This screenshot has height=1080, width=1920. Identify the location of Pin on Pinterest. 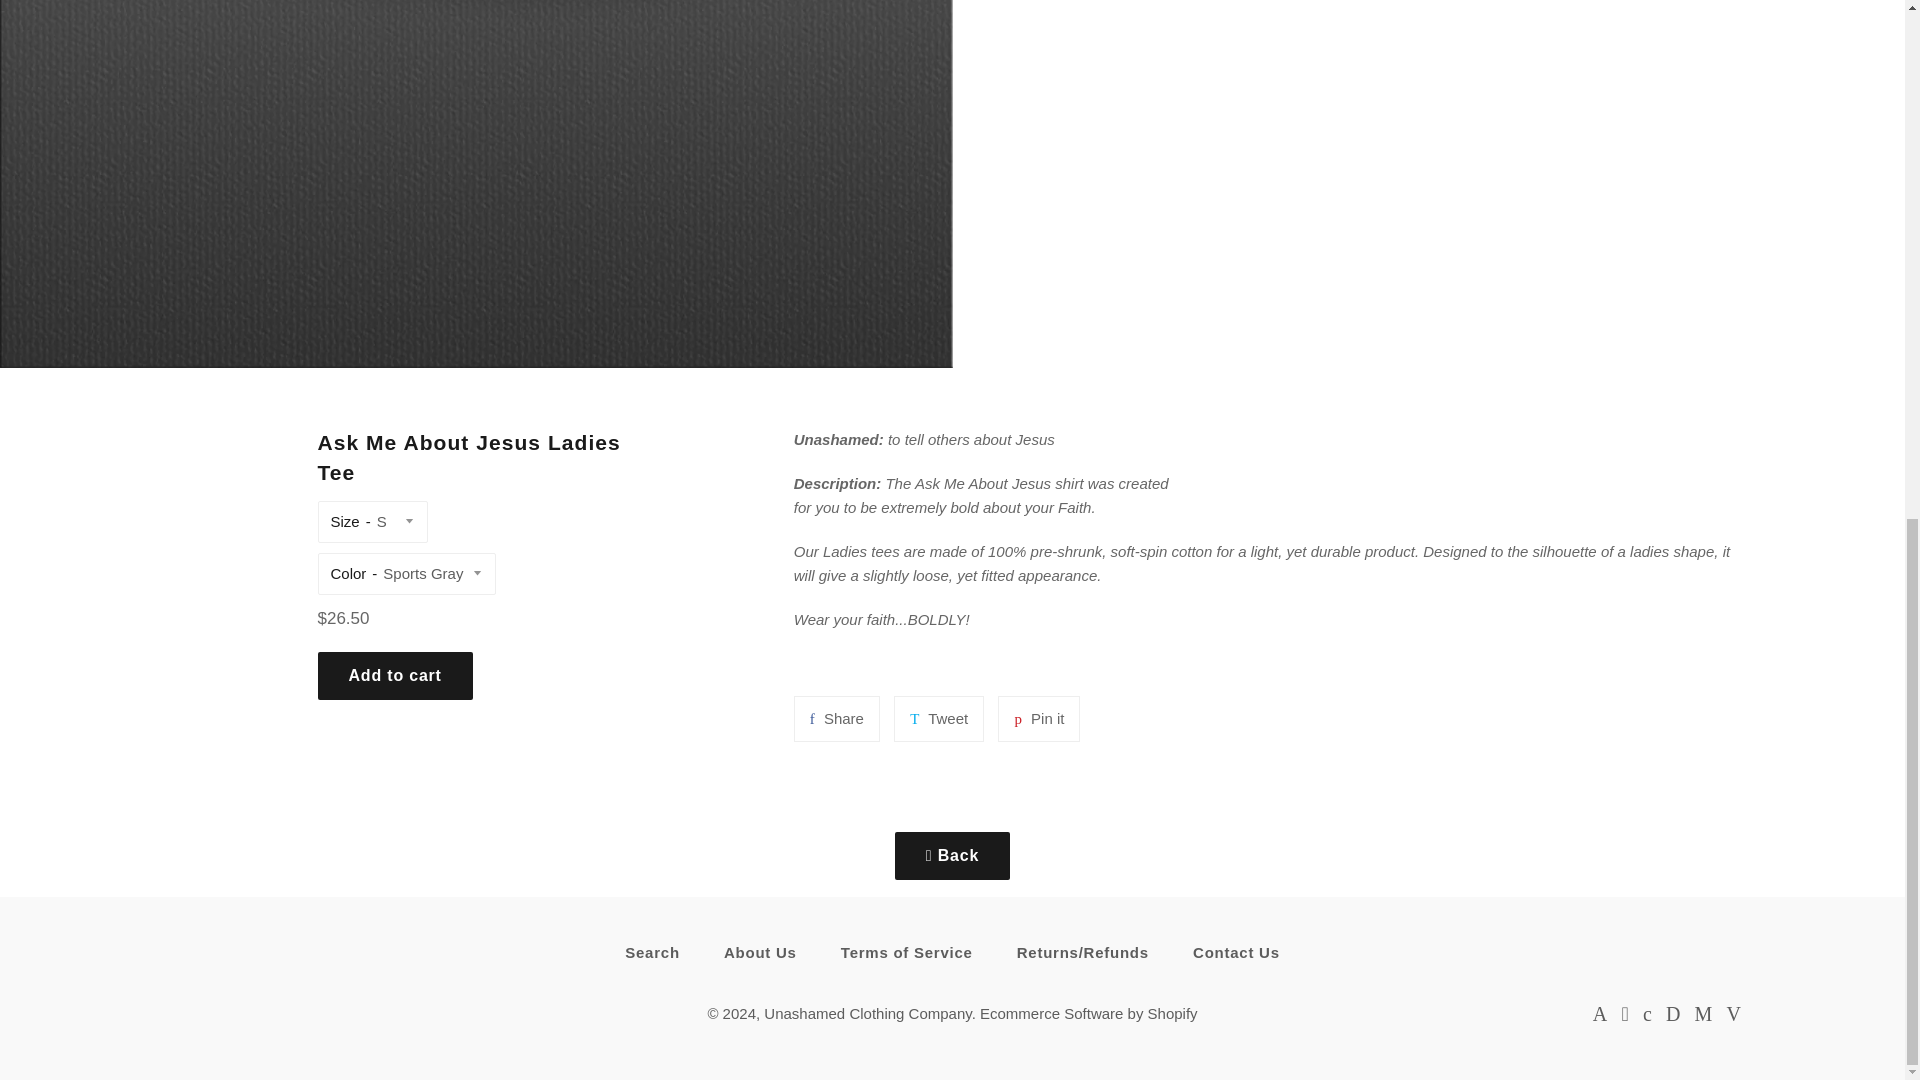
(906, 952).